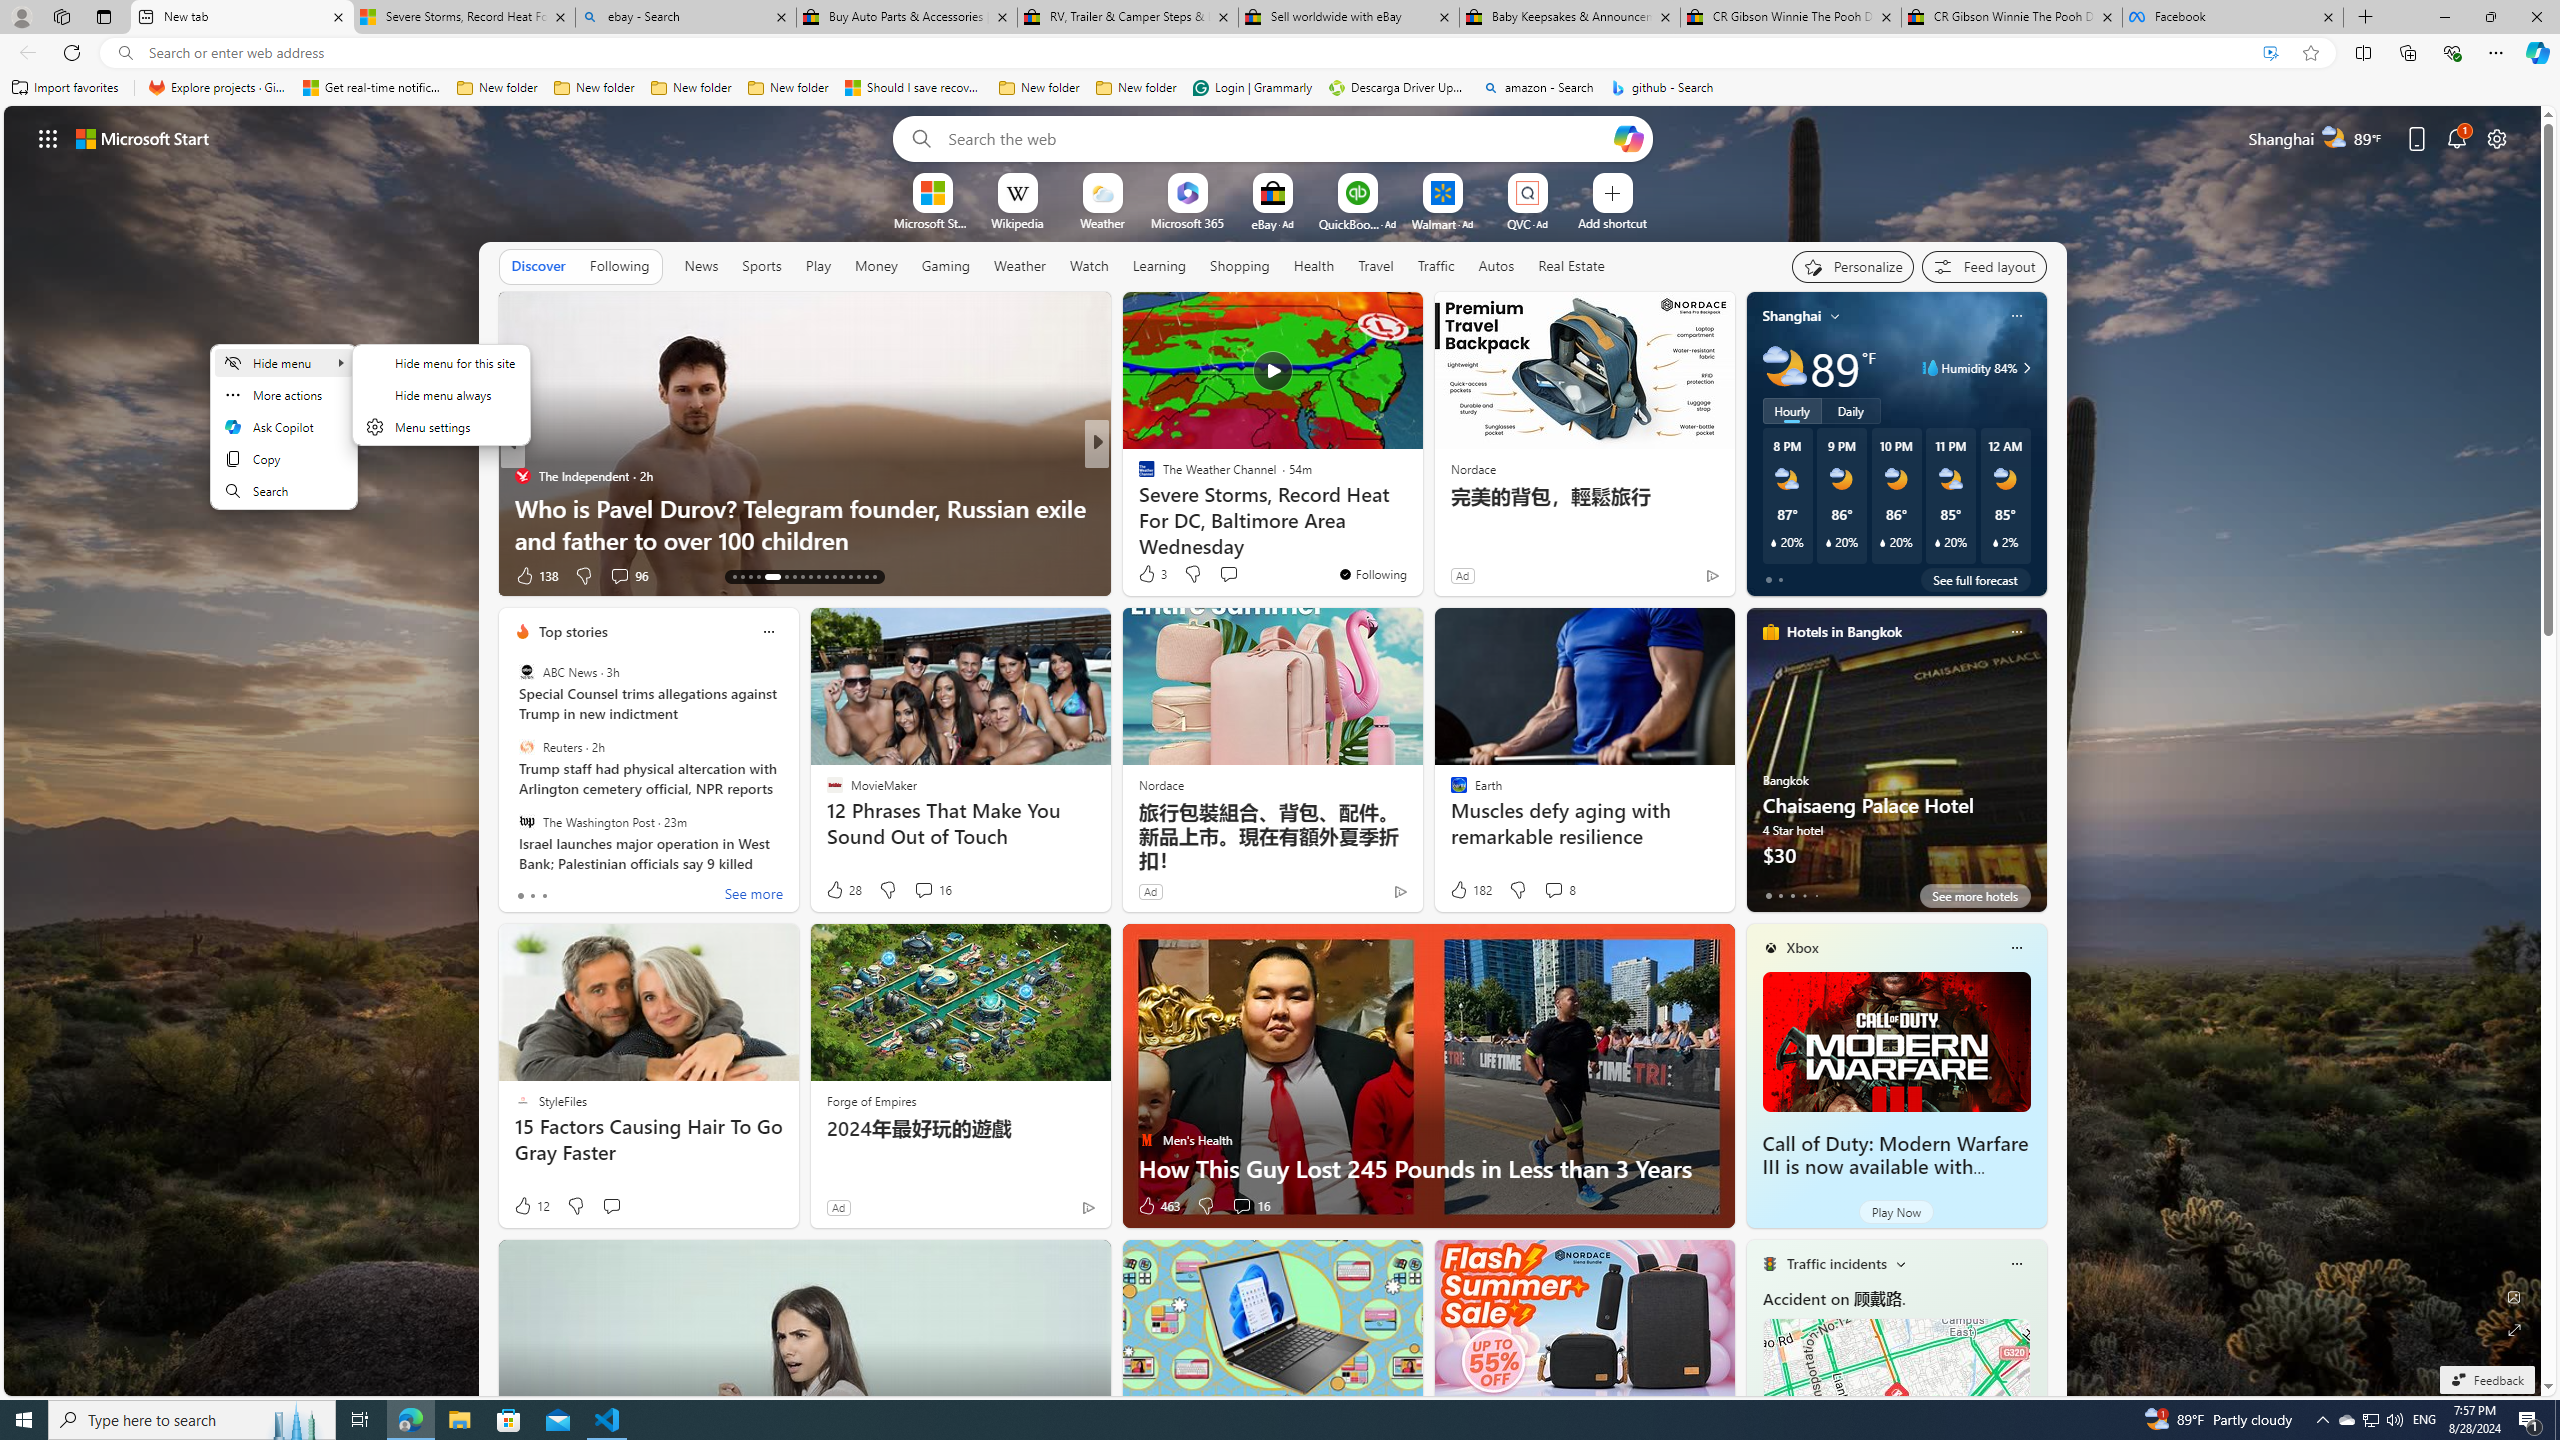  I want to click on Real Estate, so click(1571, 266).